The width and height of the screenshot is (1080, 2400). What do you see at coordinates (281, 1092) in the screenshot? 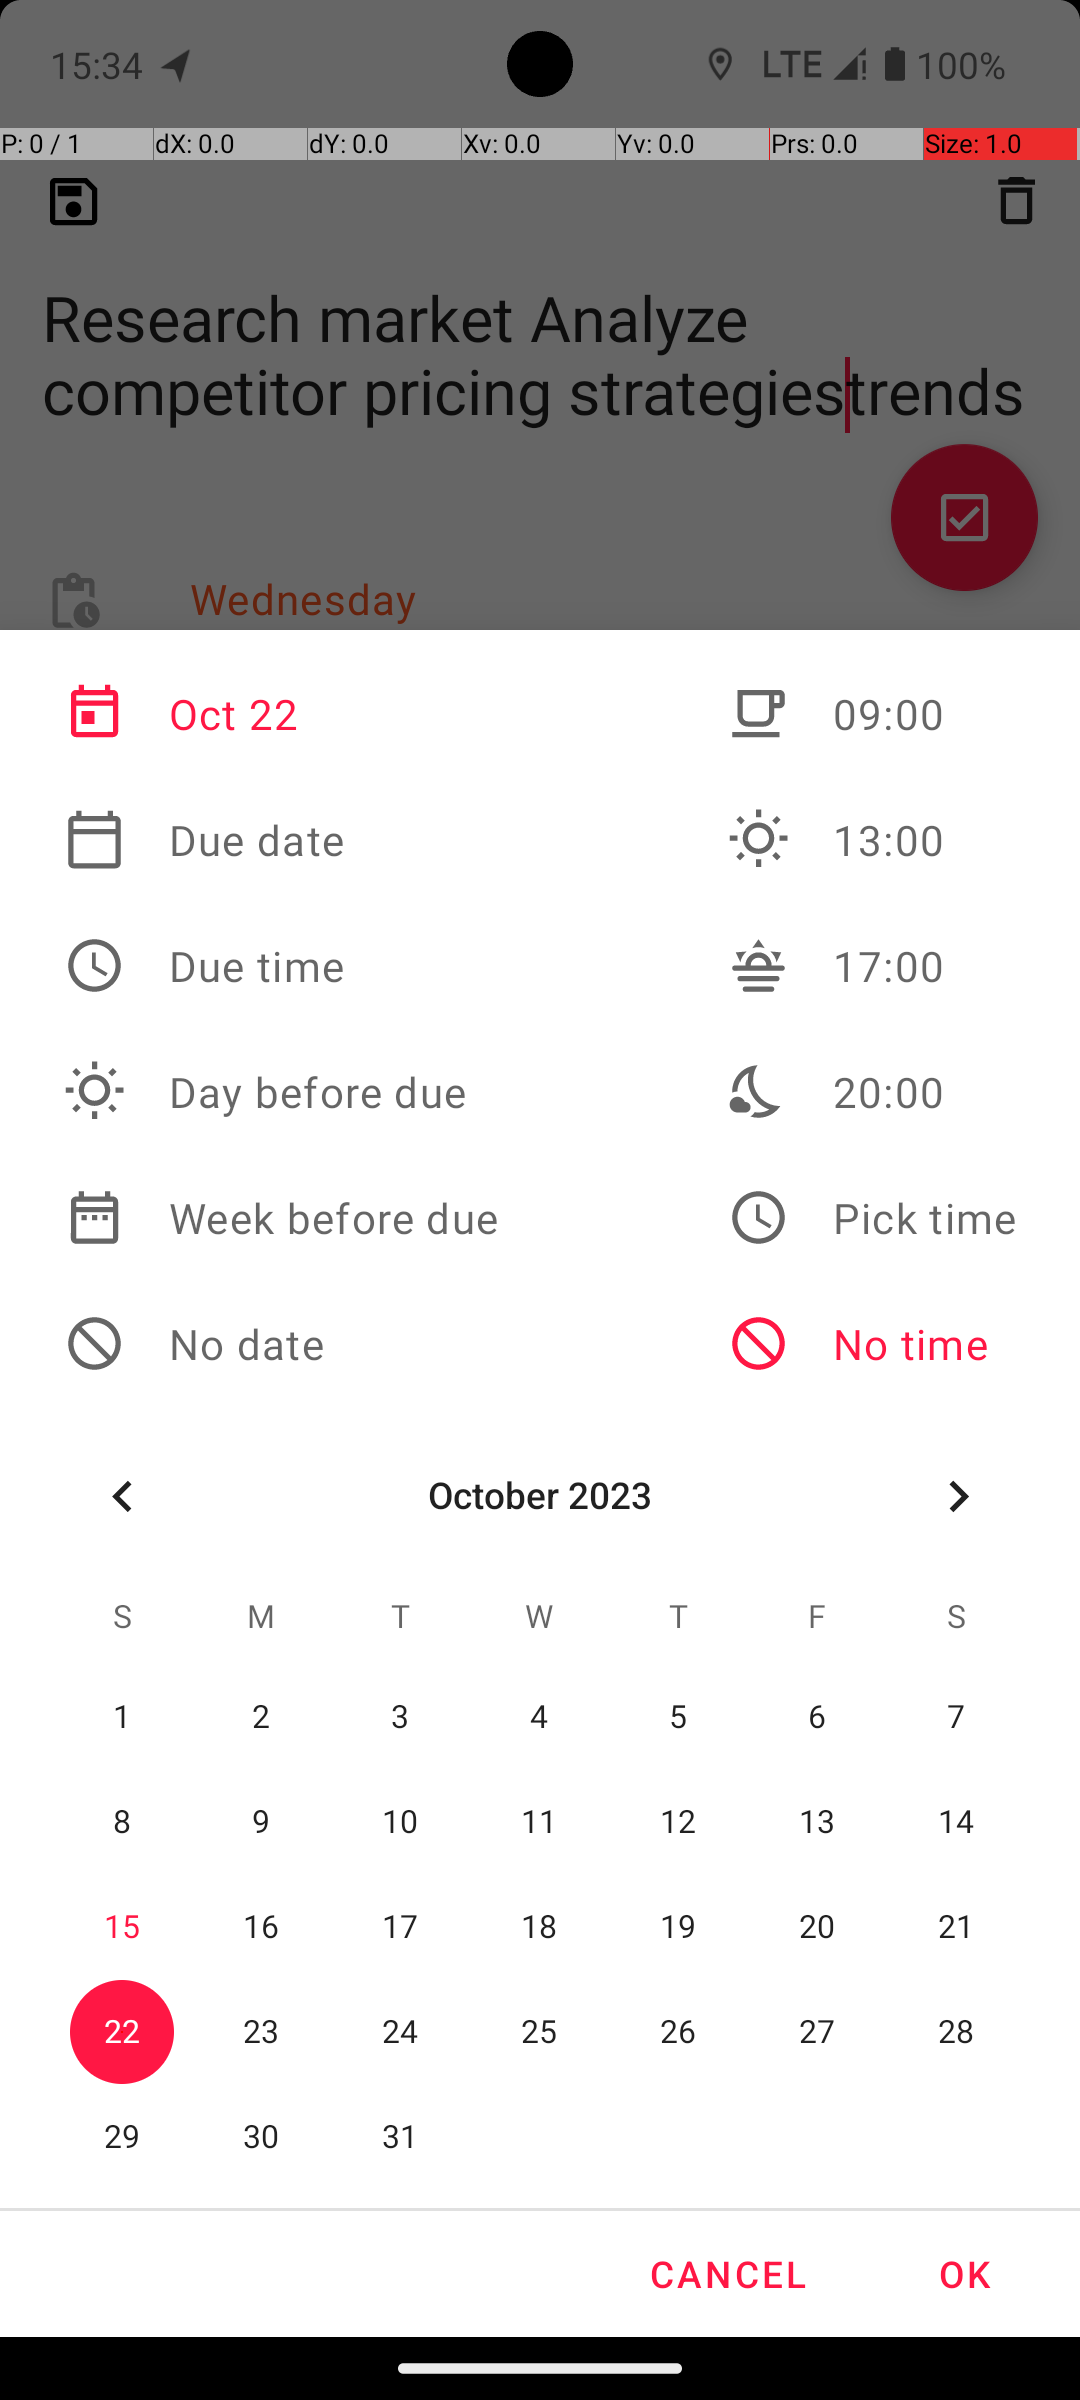
I see `Day before due` at bounding box center [281, 1092].